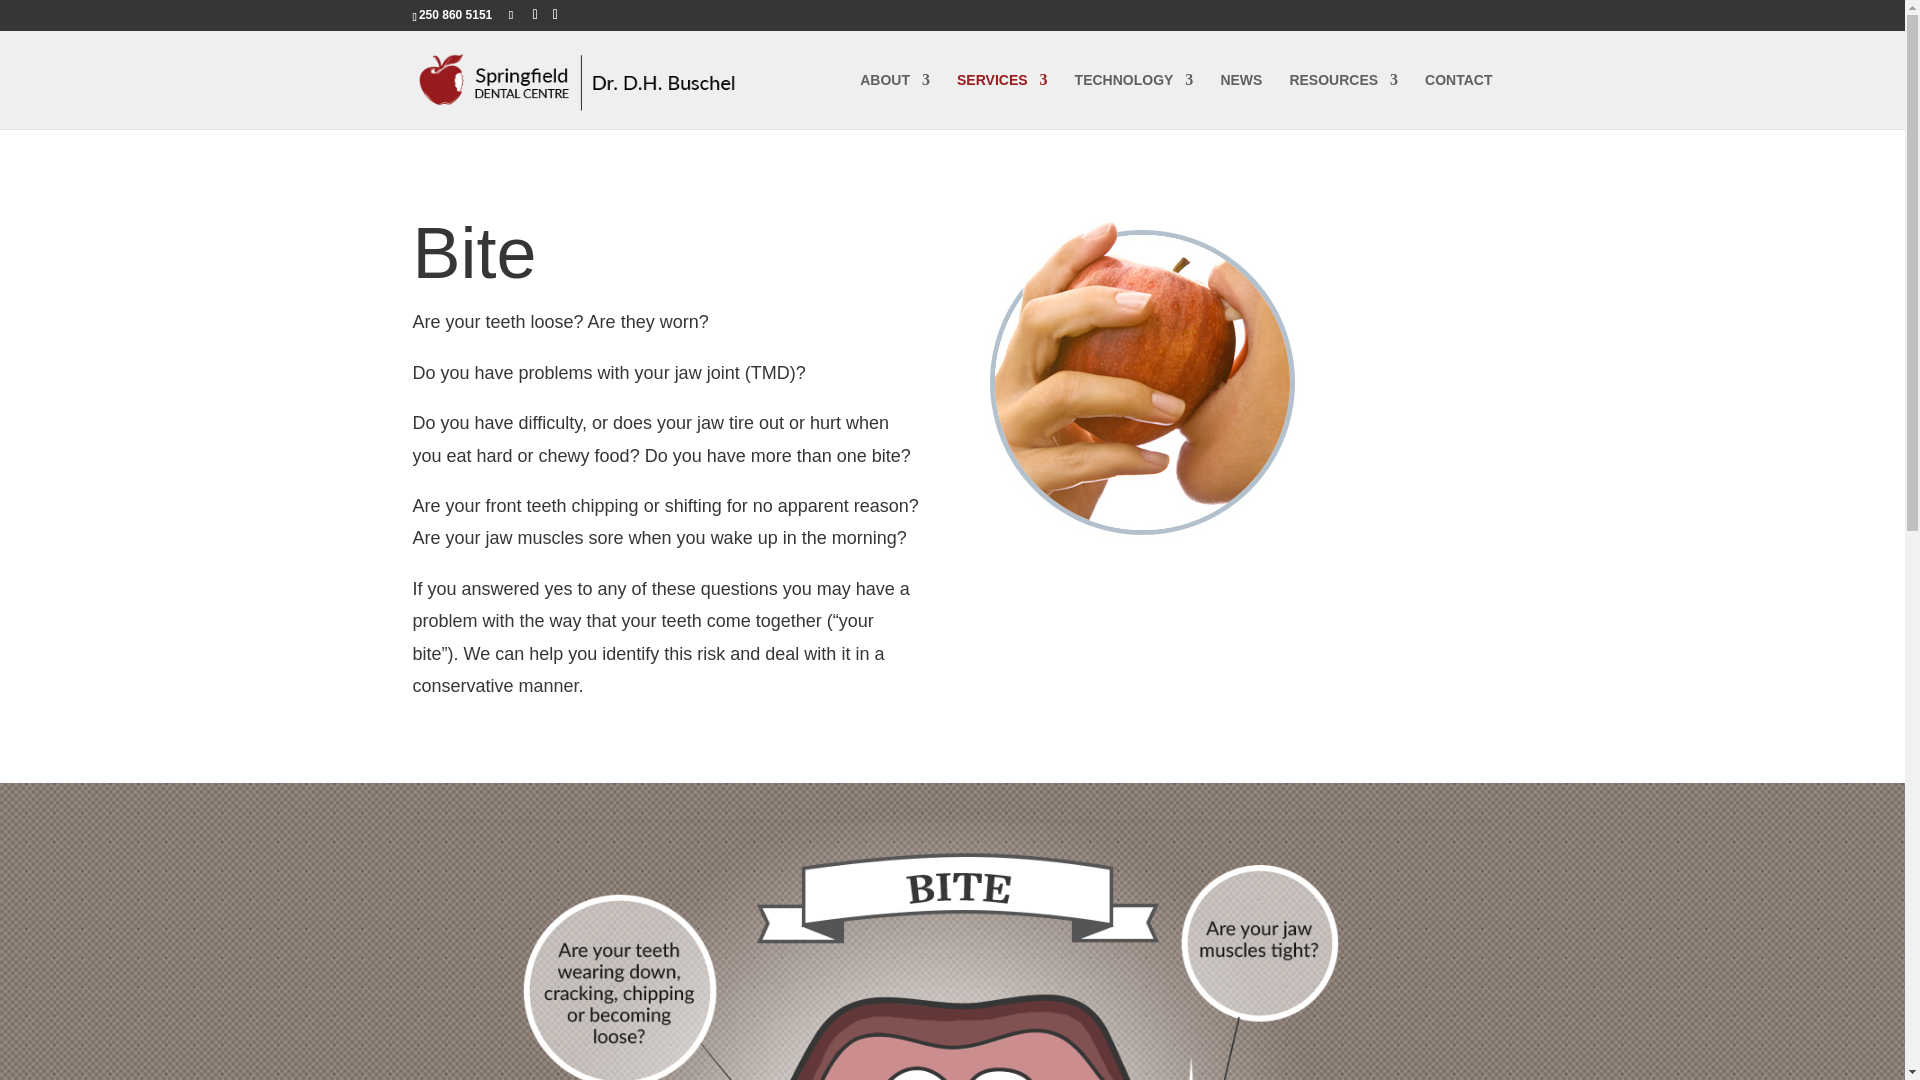 The width and height of the screenshot is (1920, 1080). Describe the element at coordinates (894, 100) in the screenshot. I see `ABOUT` at that location.